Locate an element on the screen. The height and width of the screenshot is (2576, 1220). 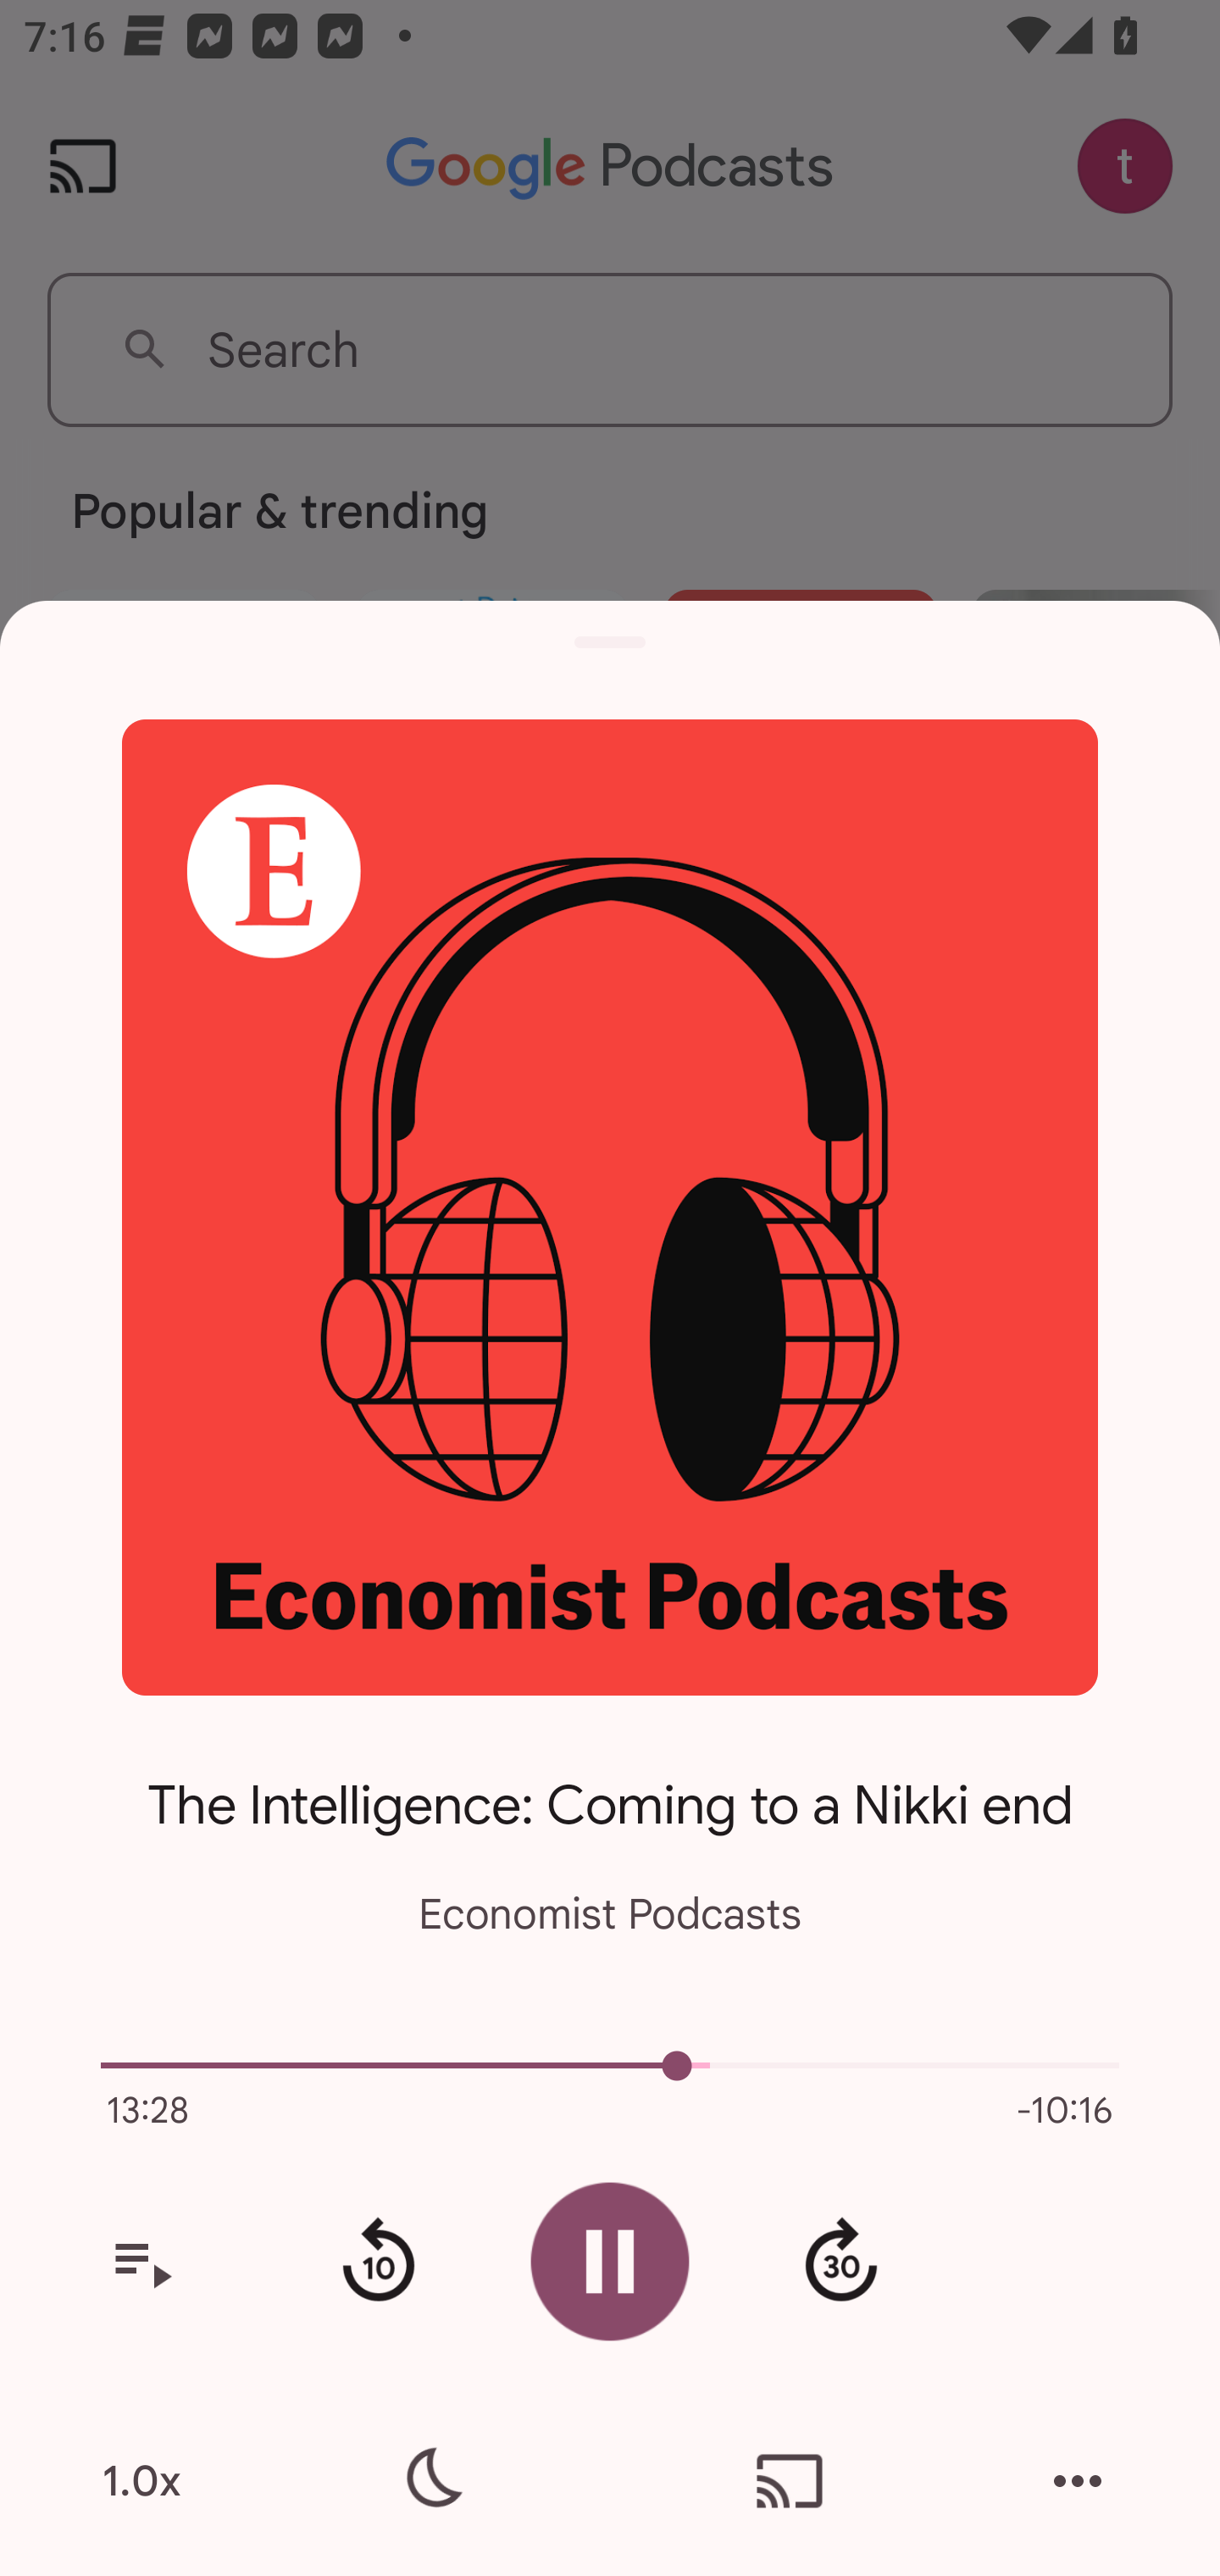
Fast forward 30 second is located at coordinates (840, 2262).